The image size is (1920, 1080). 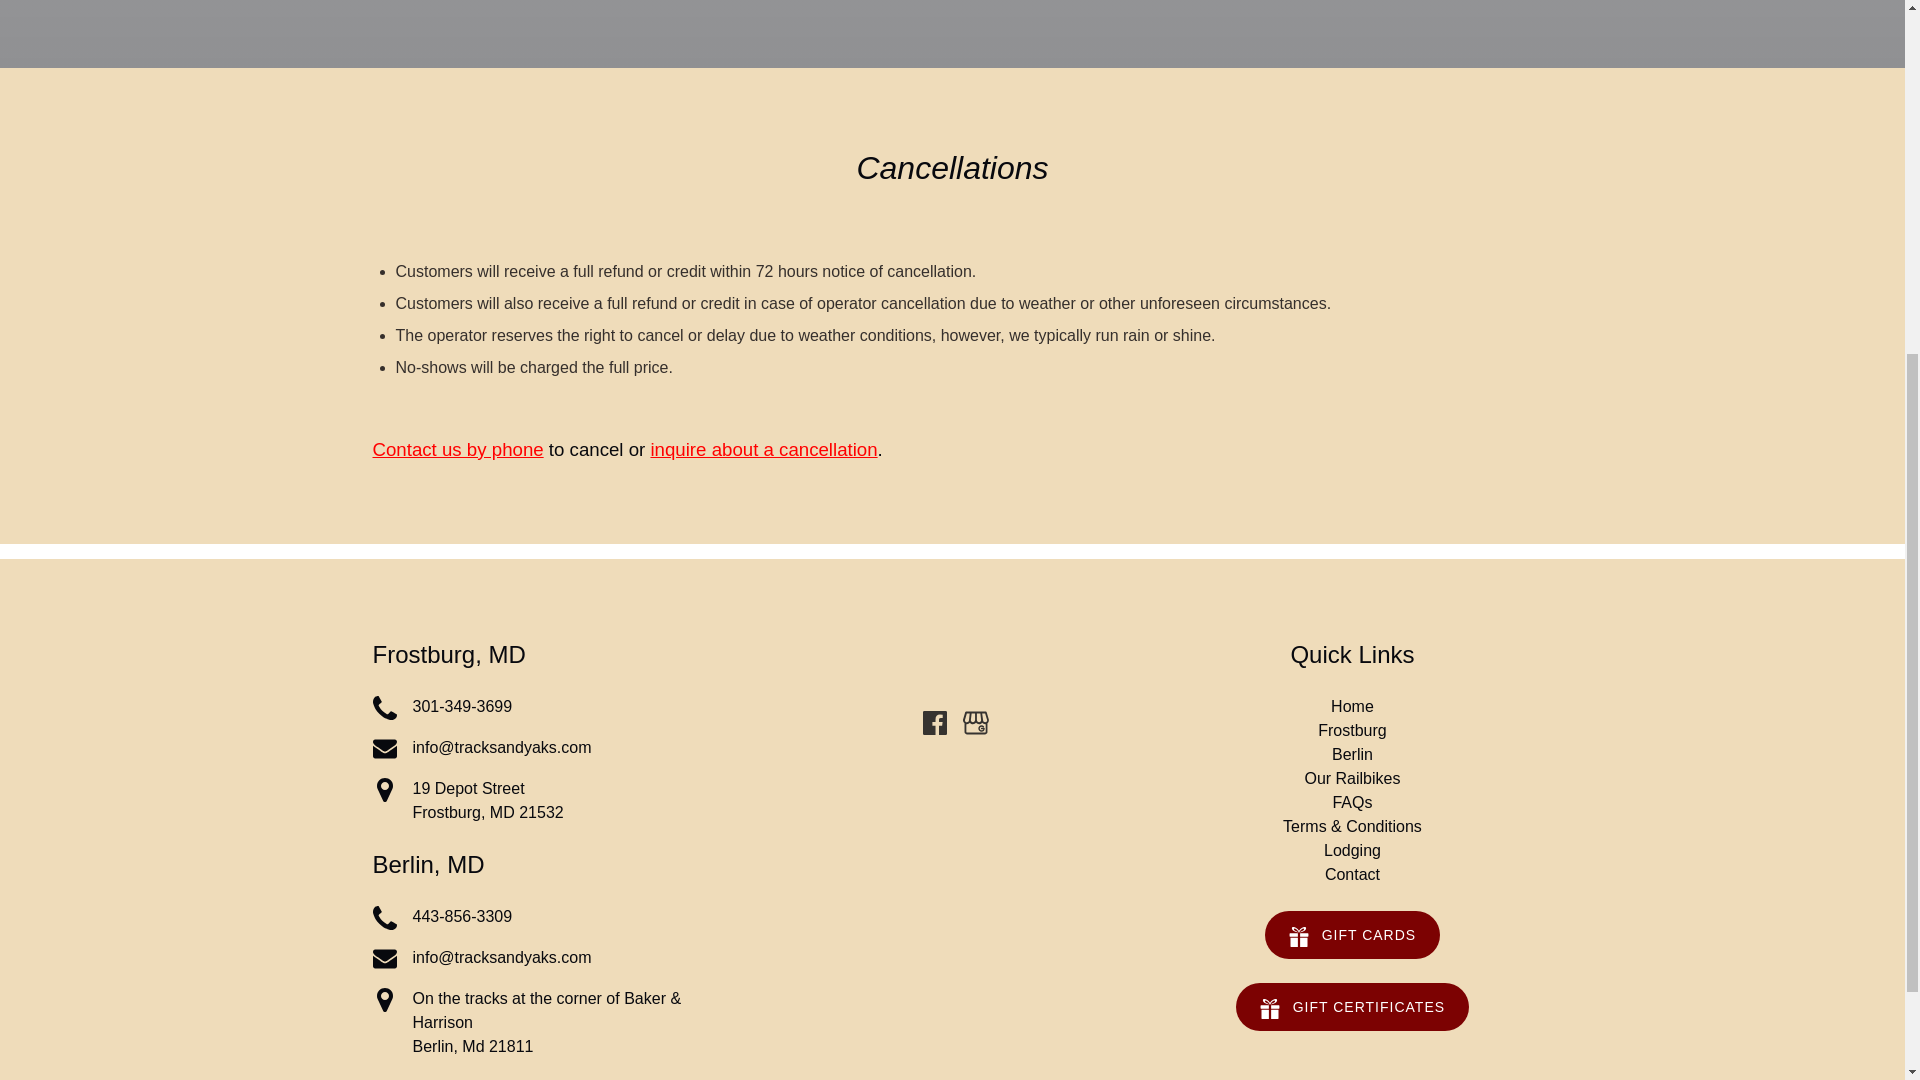 I want to click on FAQs, so click(x=1352, y=802).